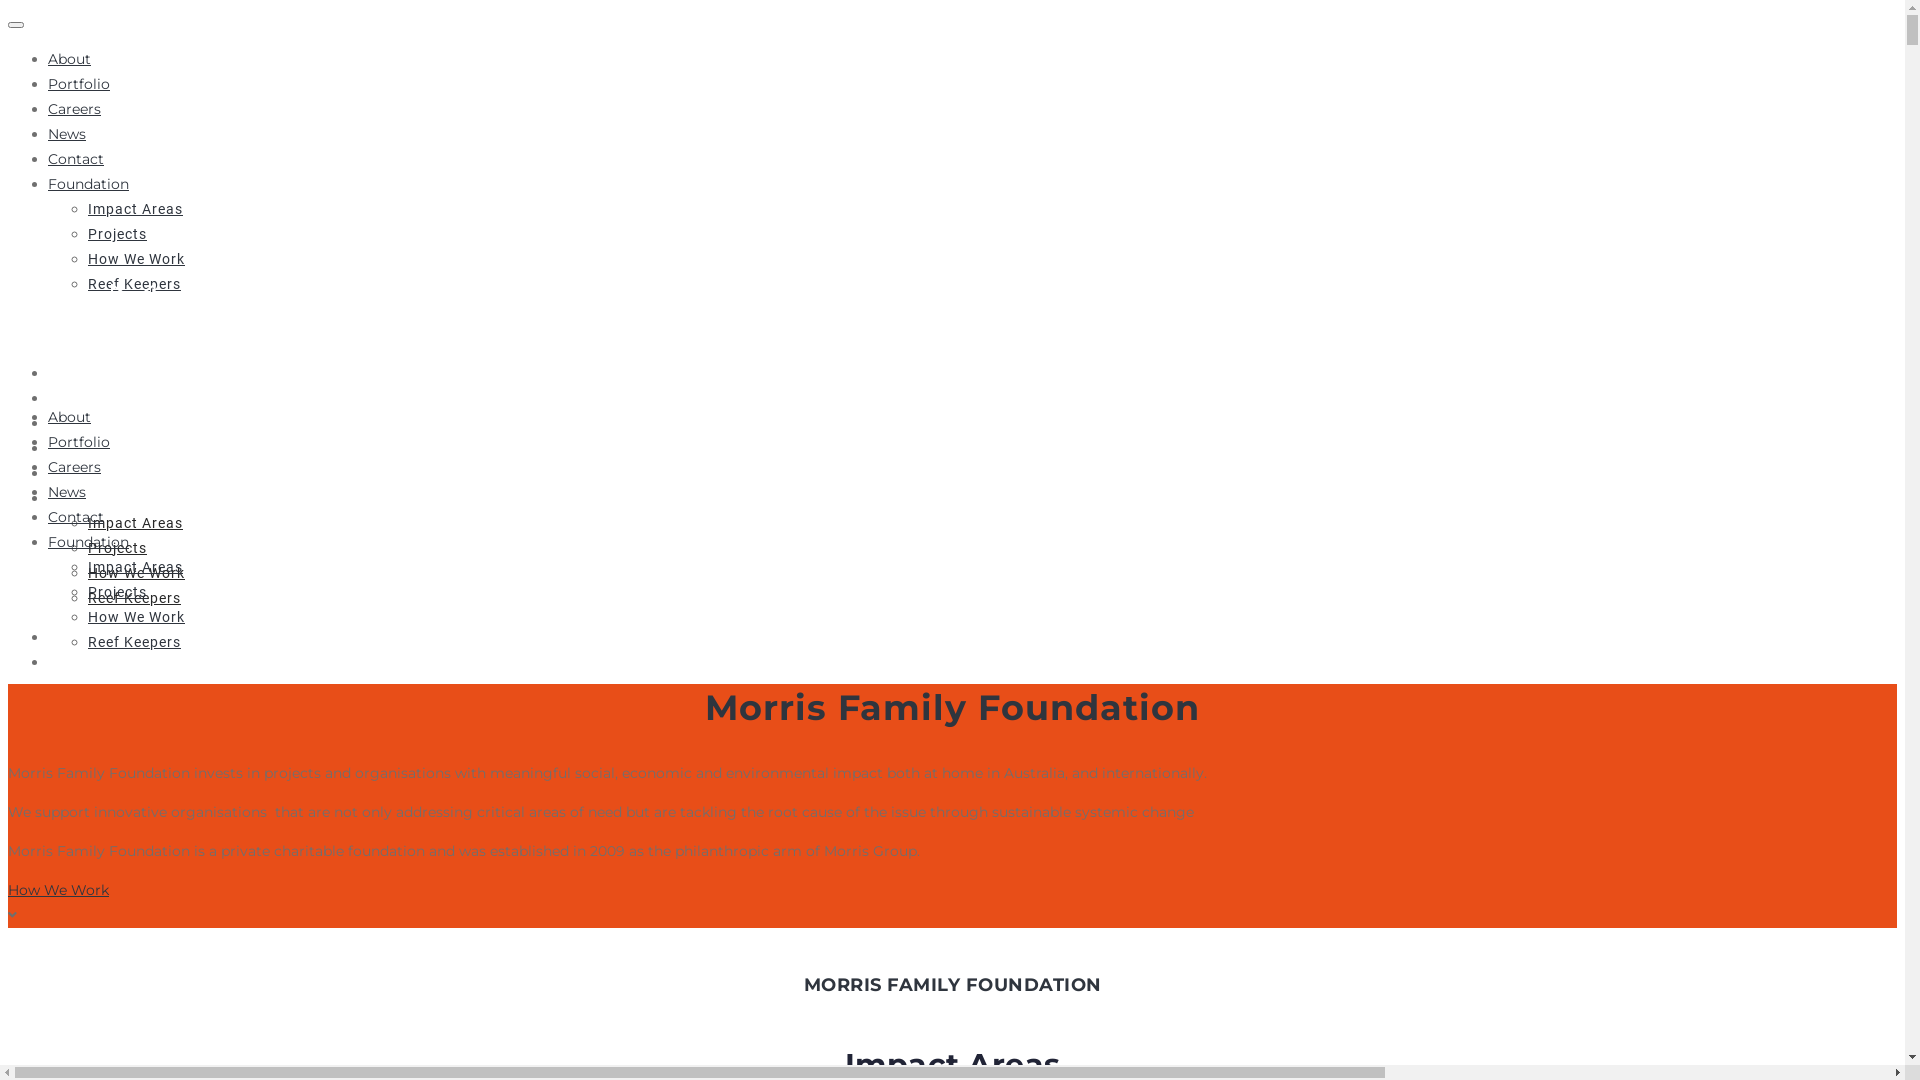 The height and width of the screenshot is (1080, 1920). What do you see at coordinates (69, 447) in the screenshot?
I see `News` at bounding box center [69, 447].